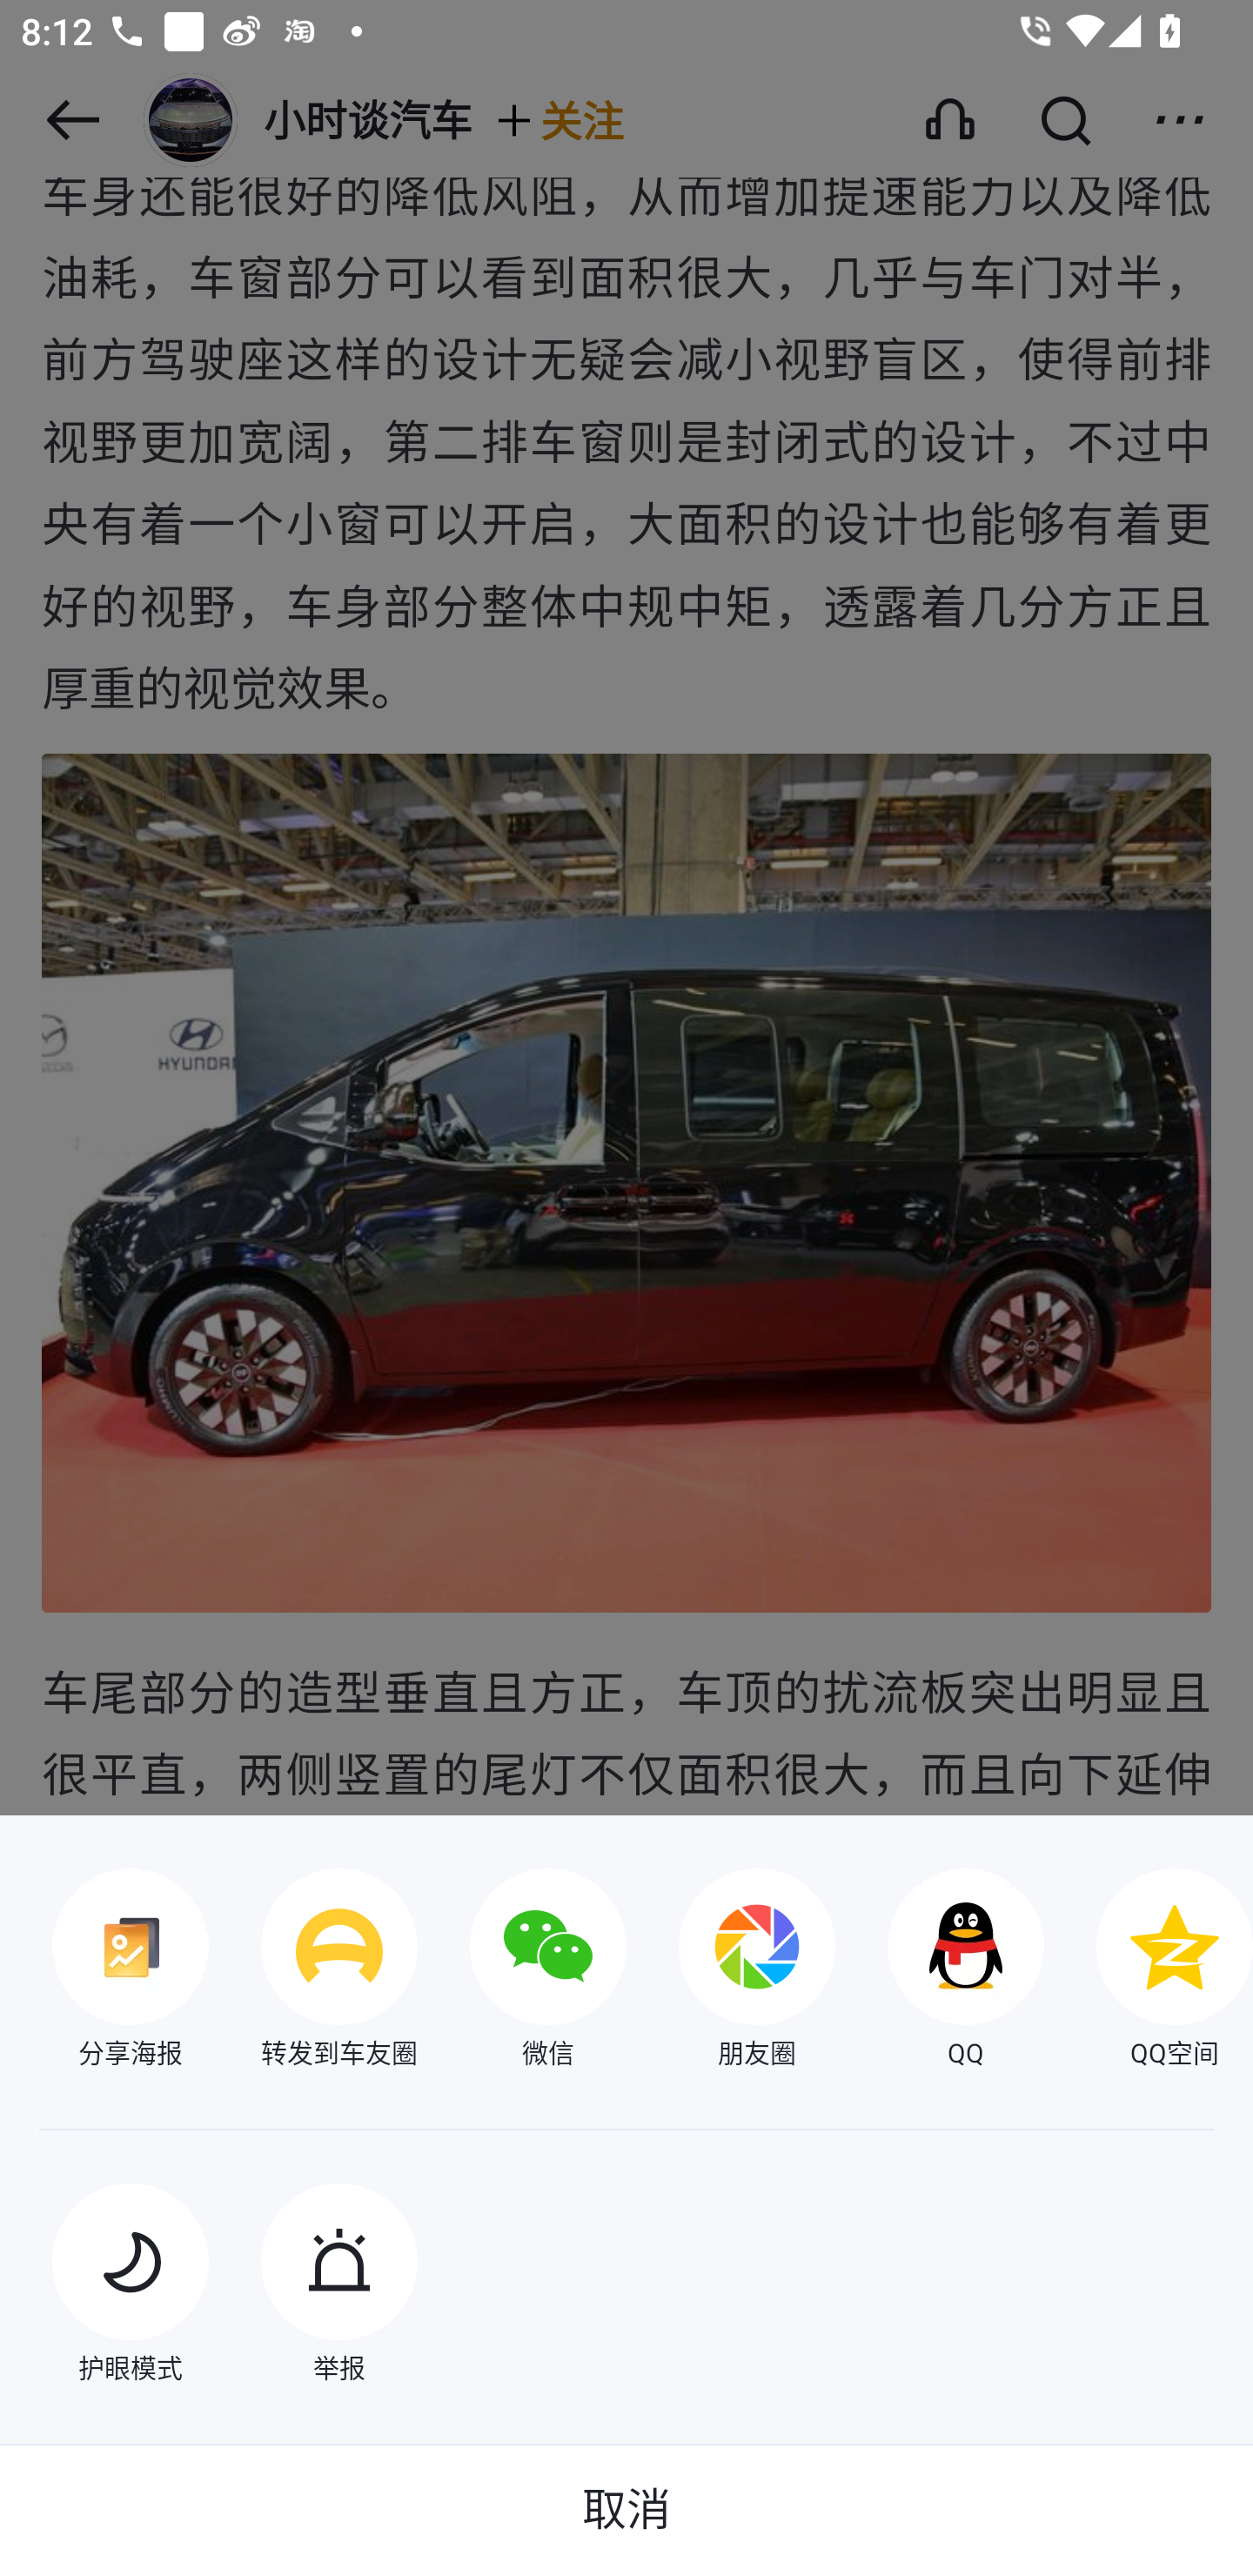  Describe the element at coordinates (522, 1971) in the screenshot. I see `微信` at that location.